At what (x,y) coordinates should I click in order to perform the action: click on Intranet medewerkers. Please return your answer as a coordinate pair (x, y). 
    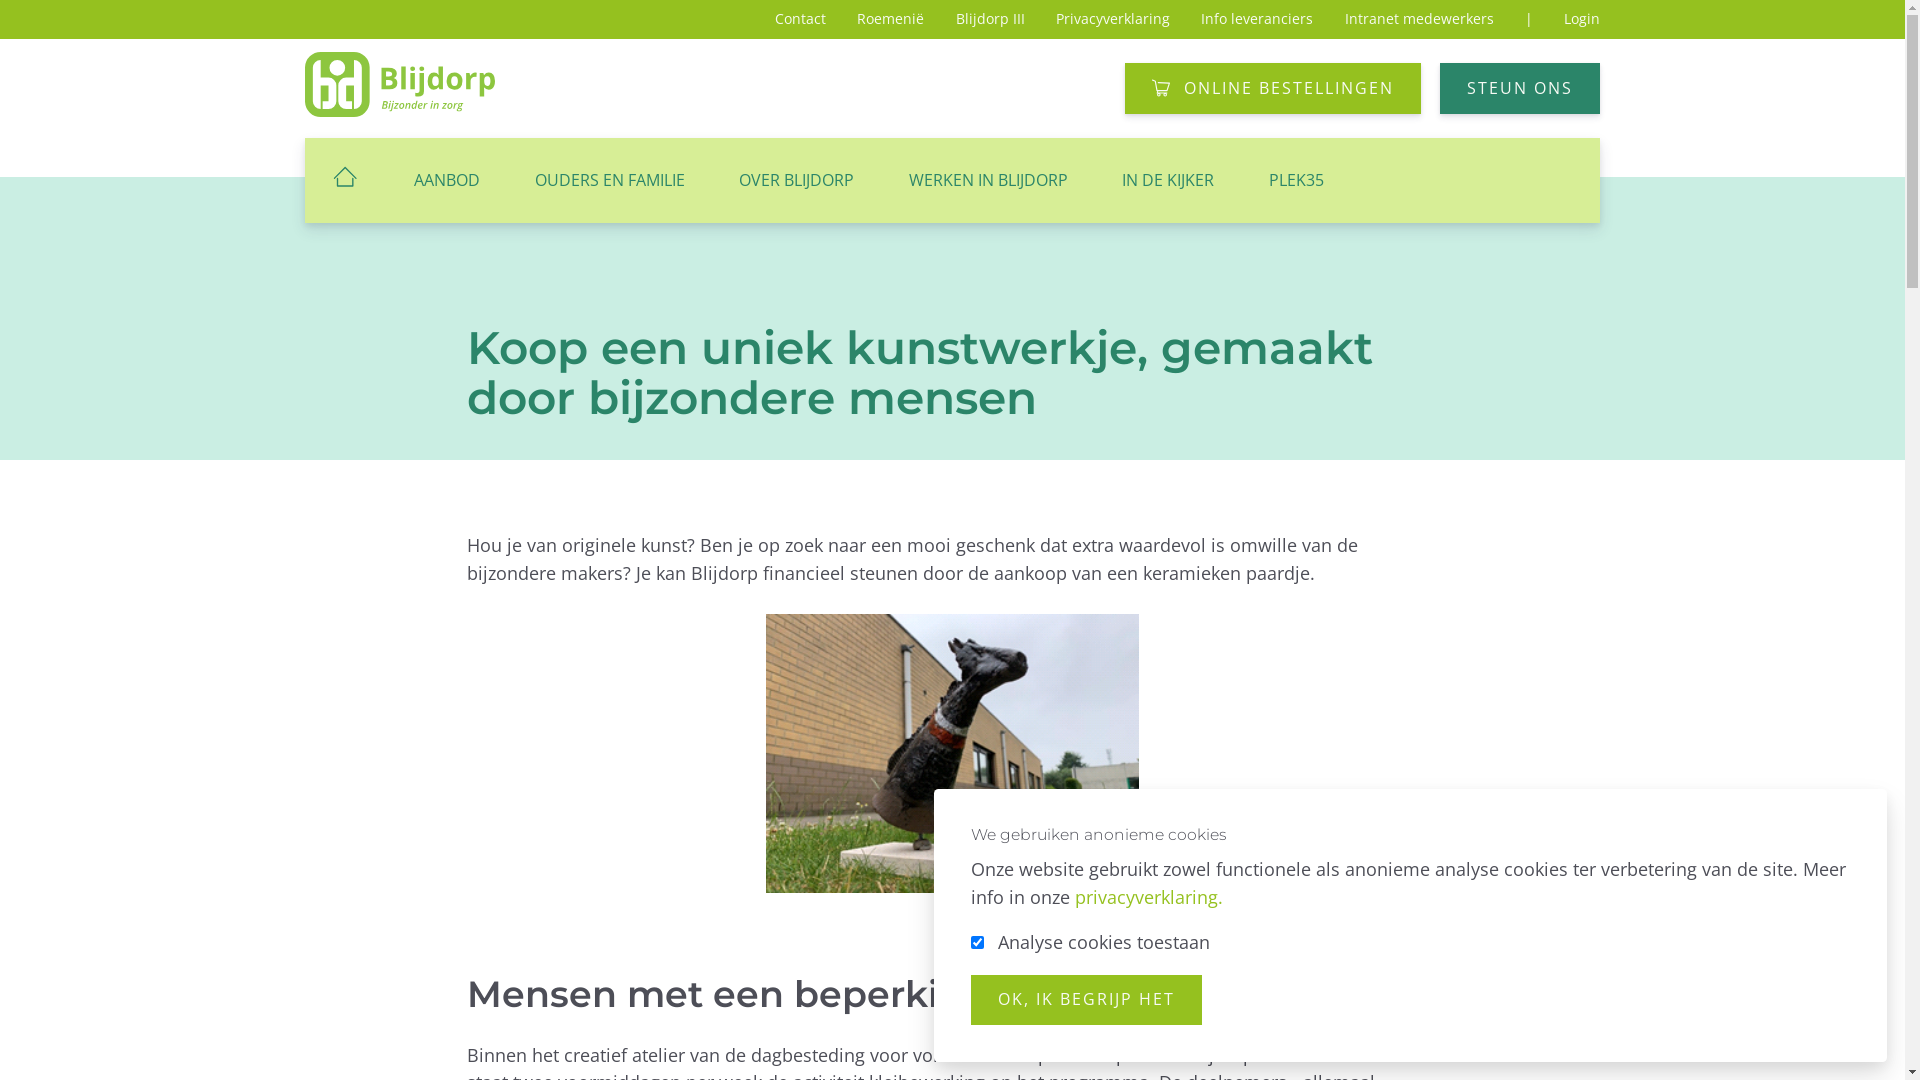
    Looking at the image, I should click on (1420, 18).